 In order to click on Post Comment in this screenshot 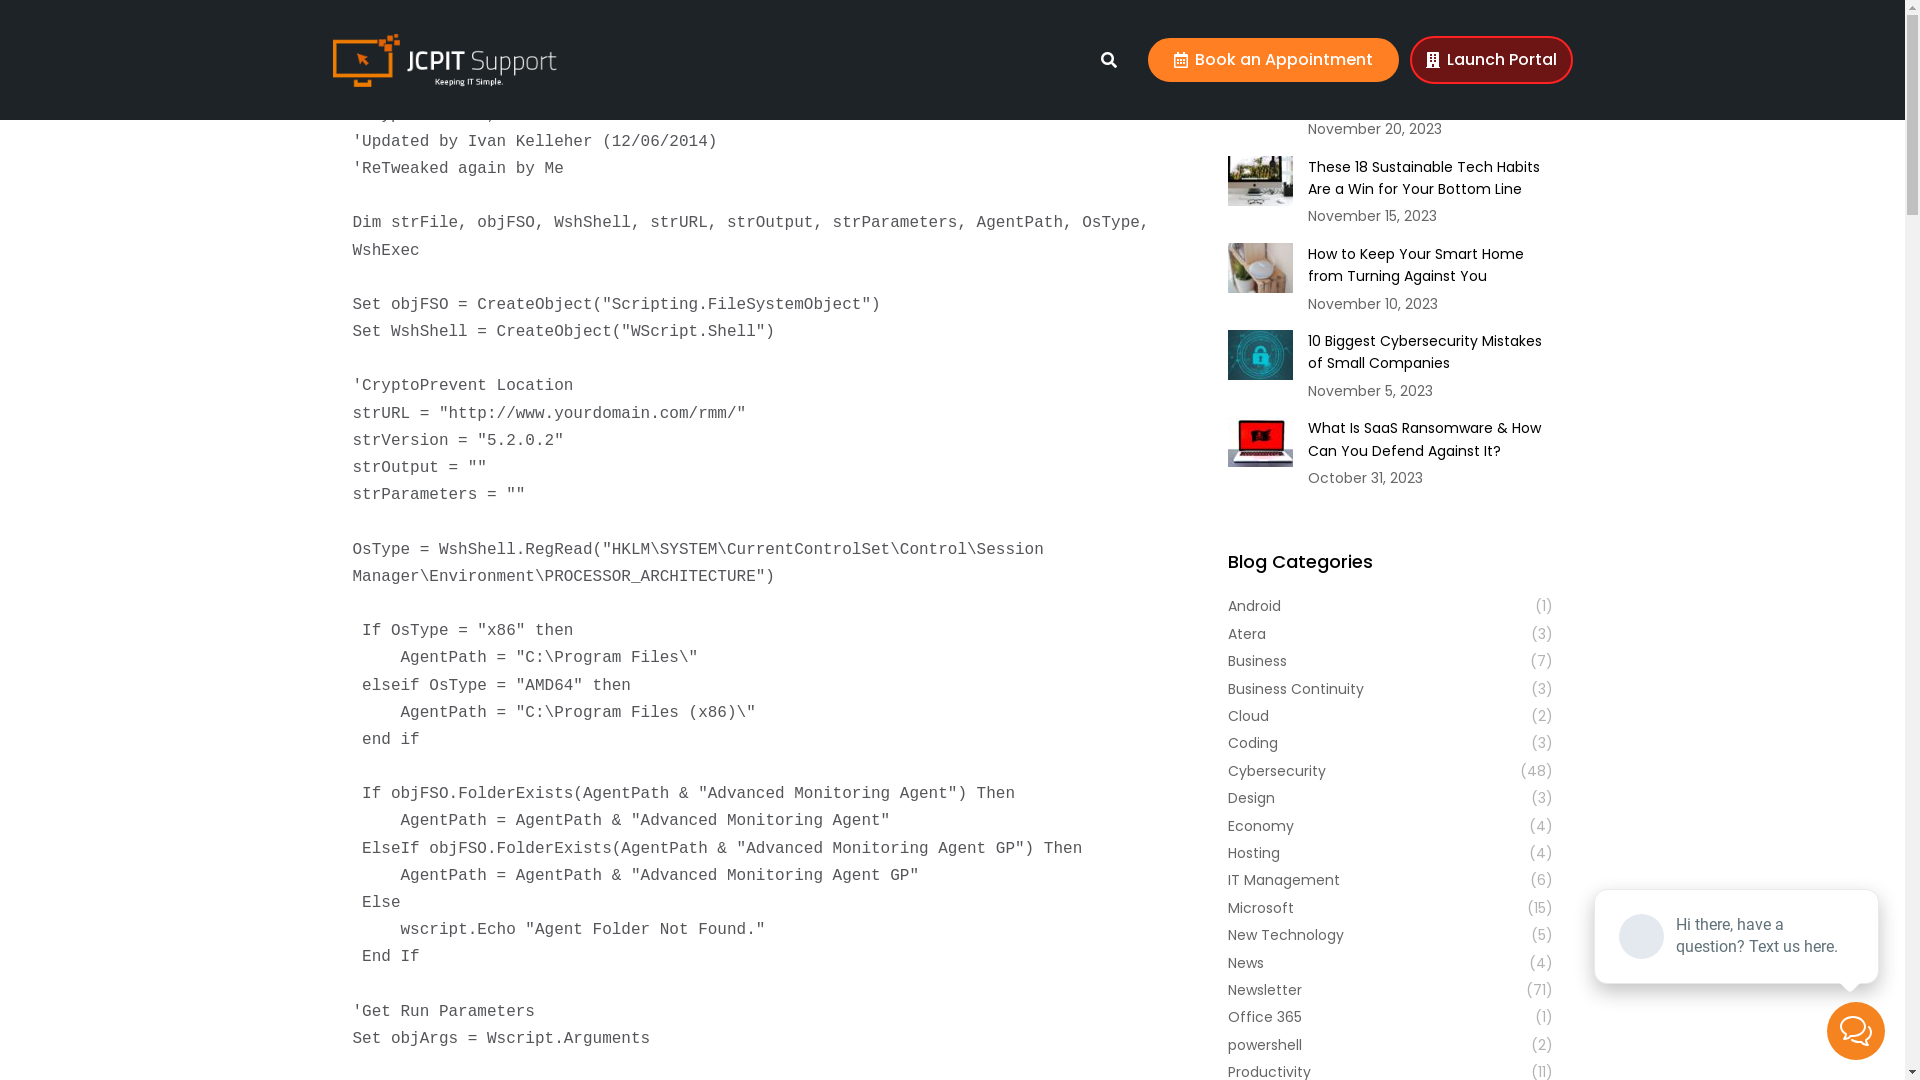, I will do `click(76, 19)`.